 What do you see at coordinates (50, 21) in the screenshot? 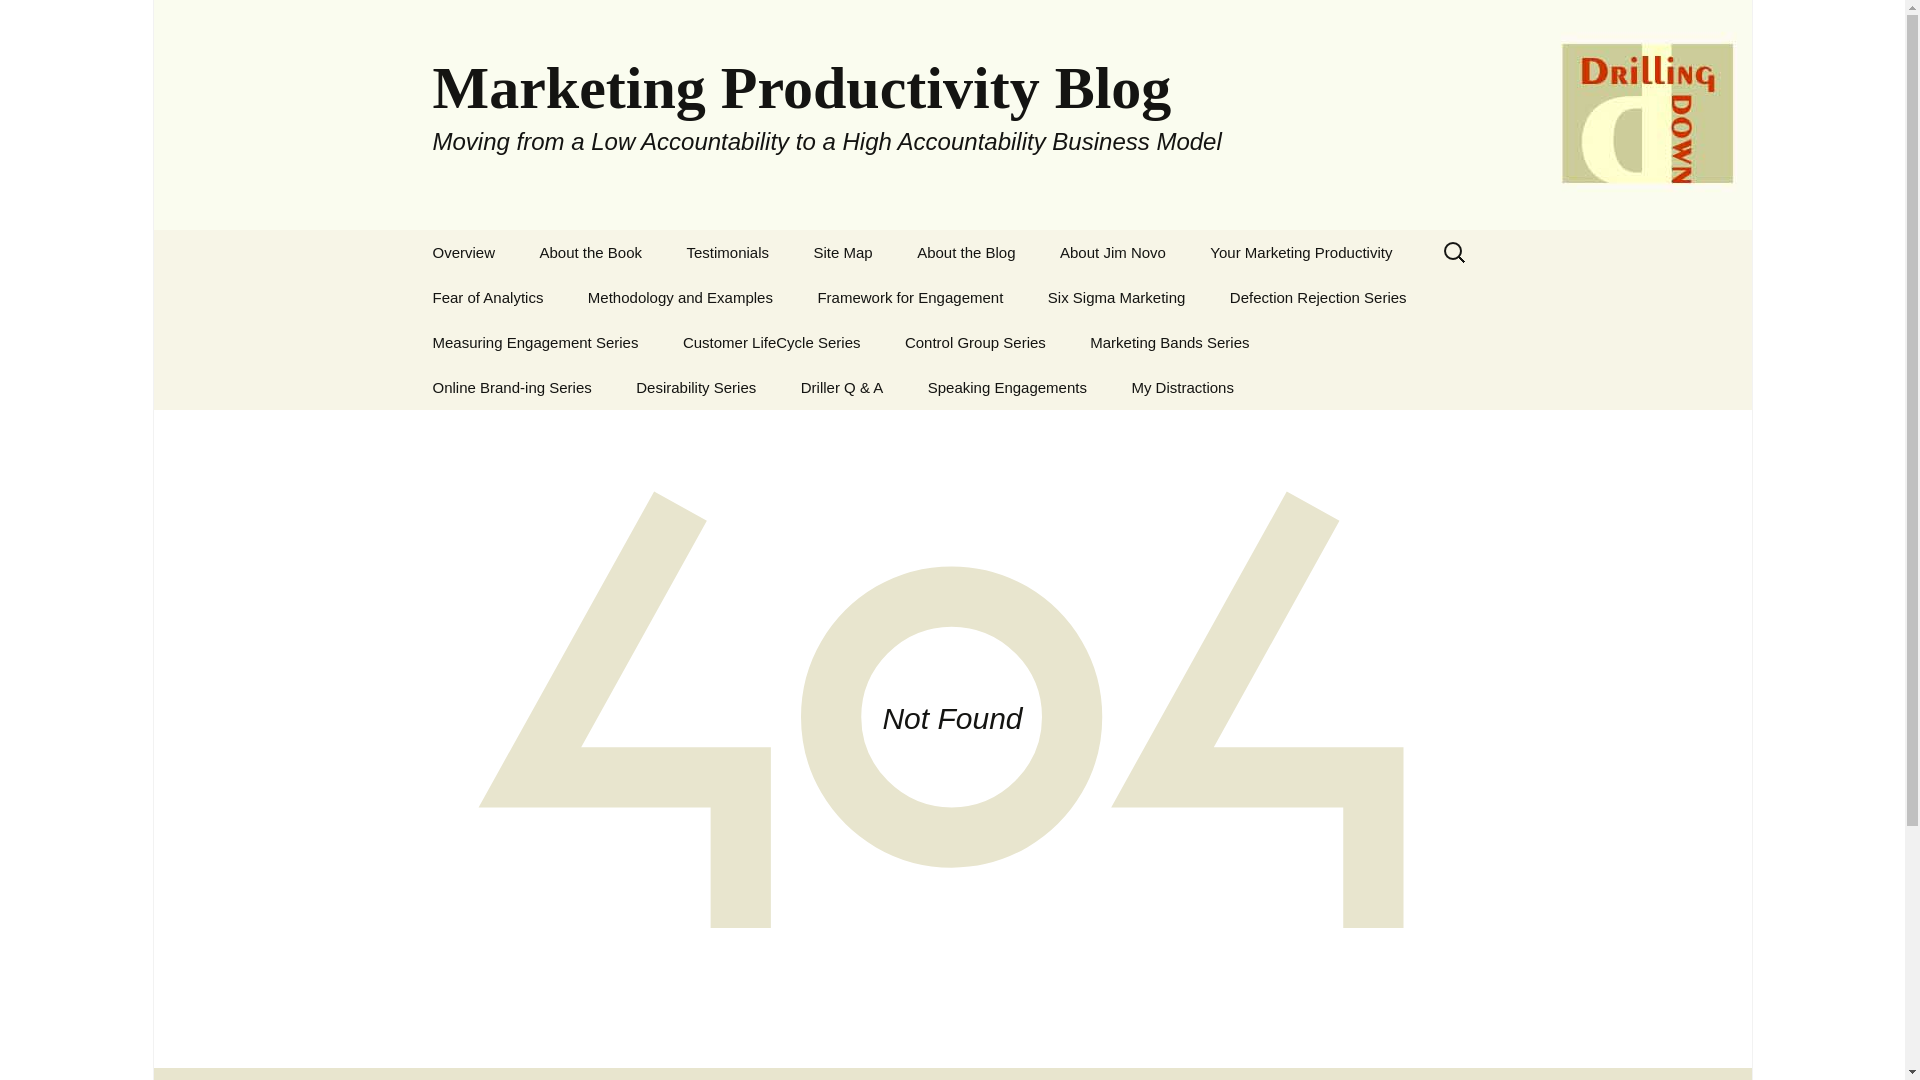
I see `Search` at bounding box center [50, 21].